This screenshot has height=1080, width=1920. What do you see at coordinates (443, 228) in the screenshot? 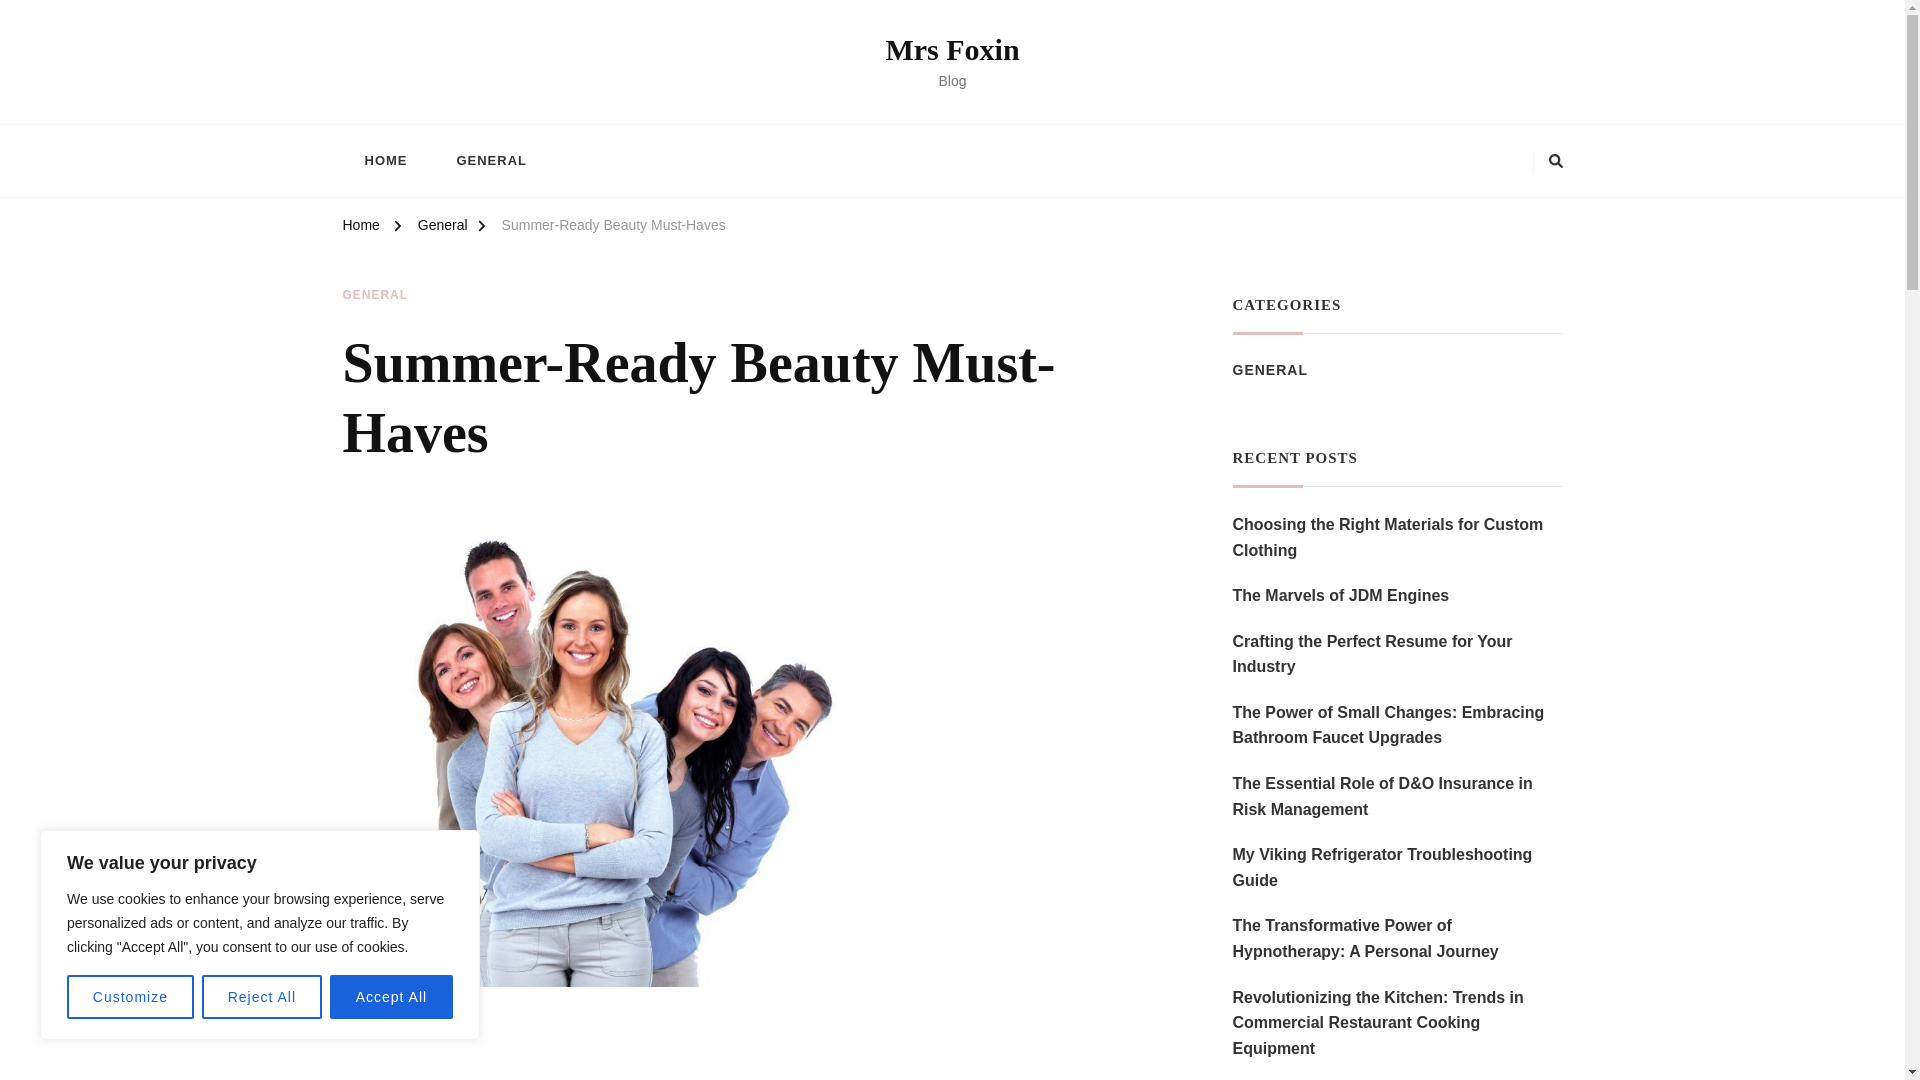
I see `General` at bounding box center [443, 228].